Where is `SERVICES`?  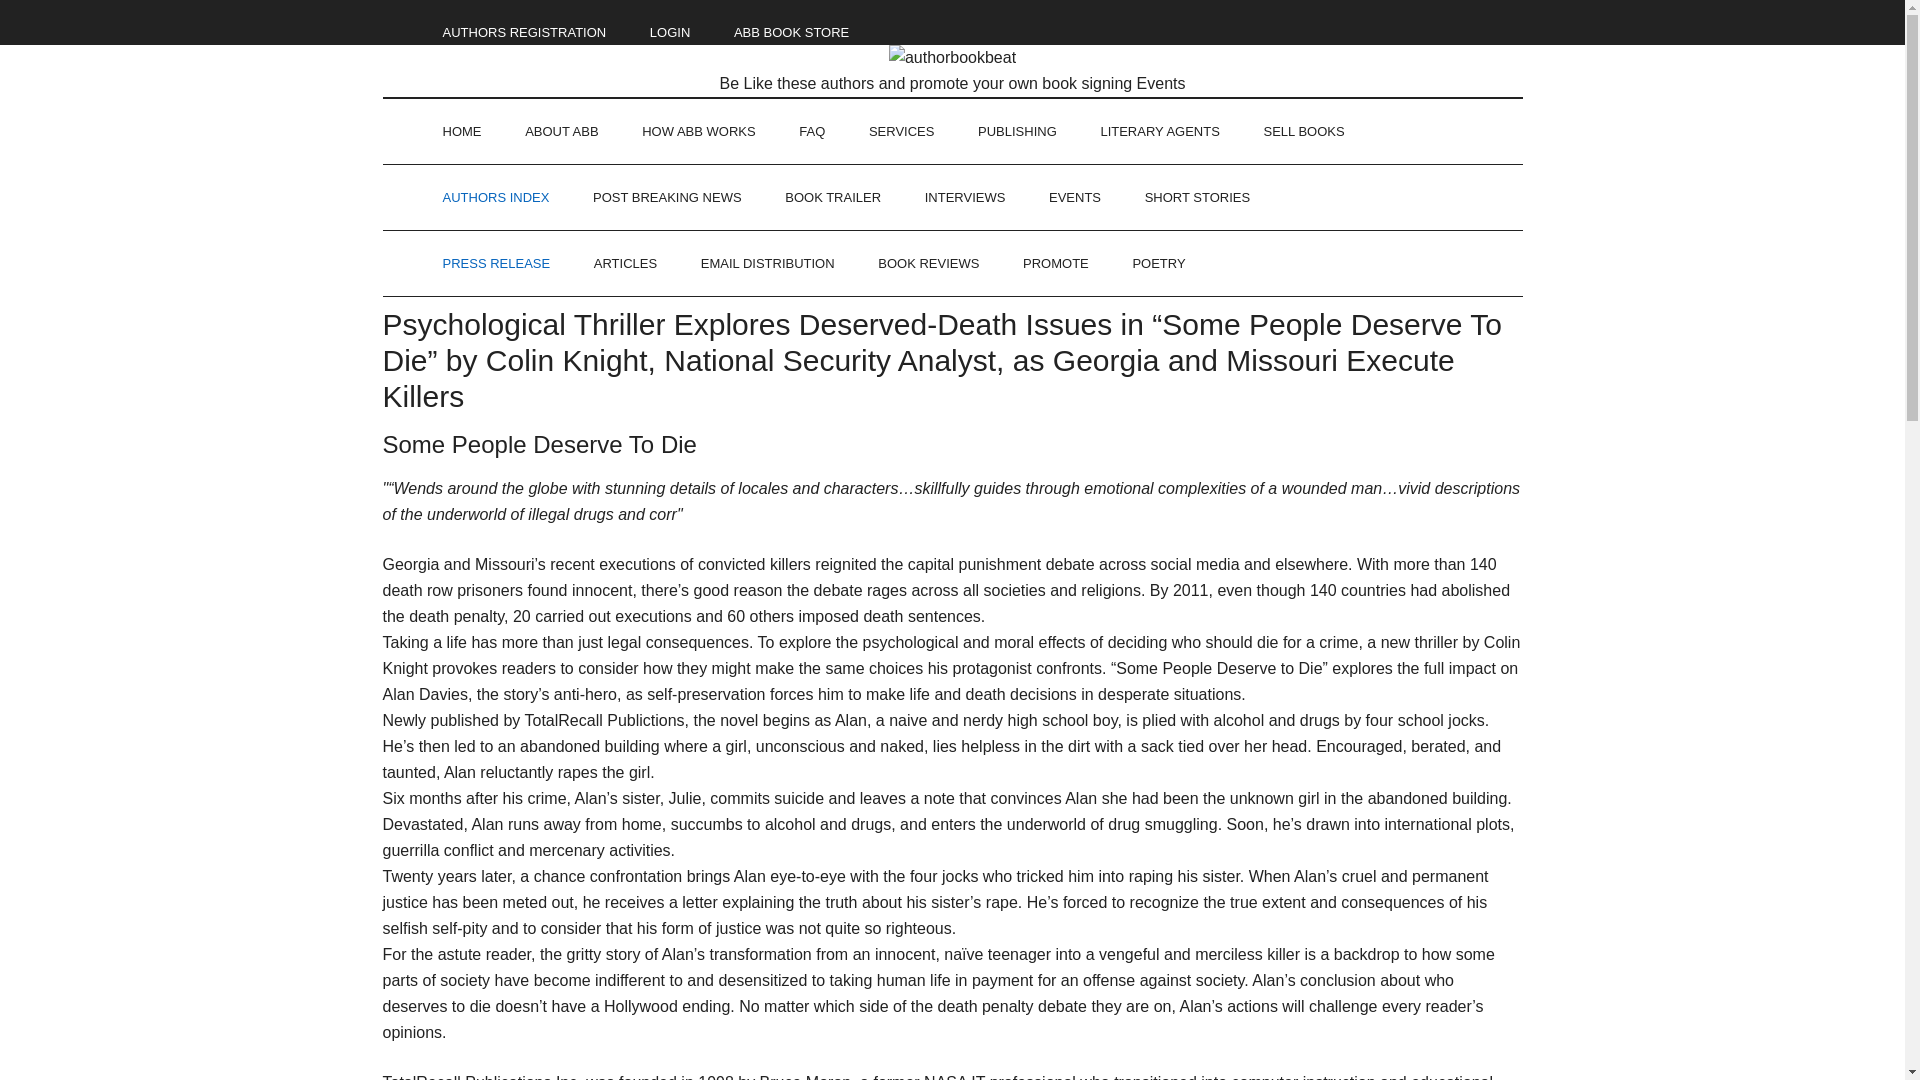 SERVICES is located at coordinates (901, 132).